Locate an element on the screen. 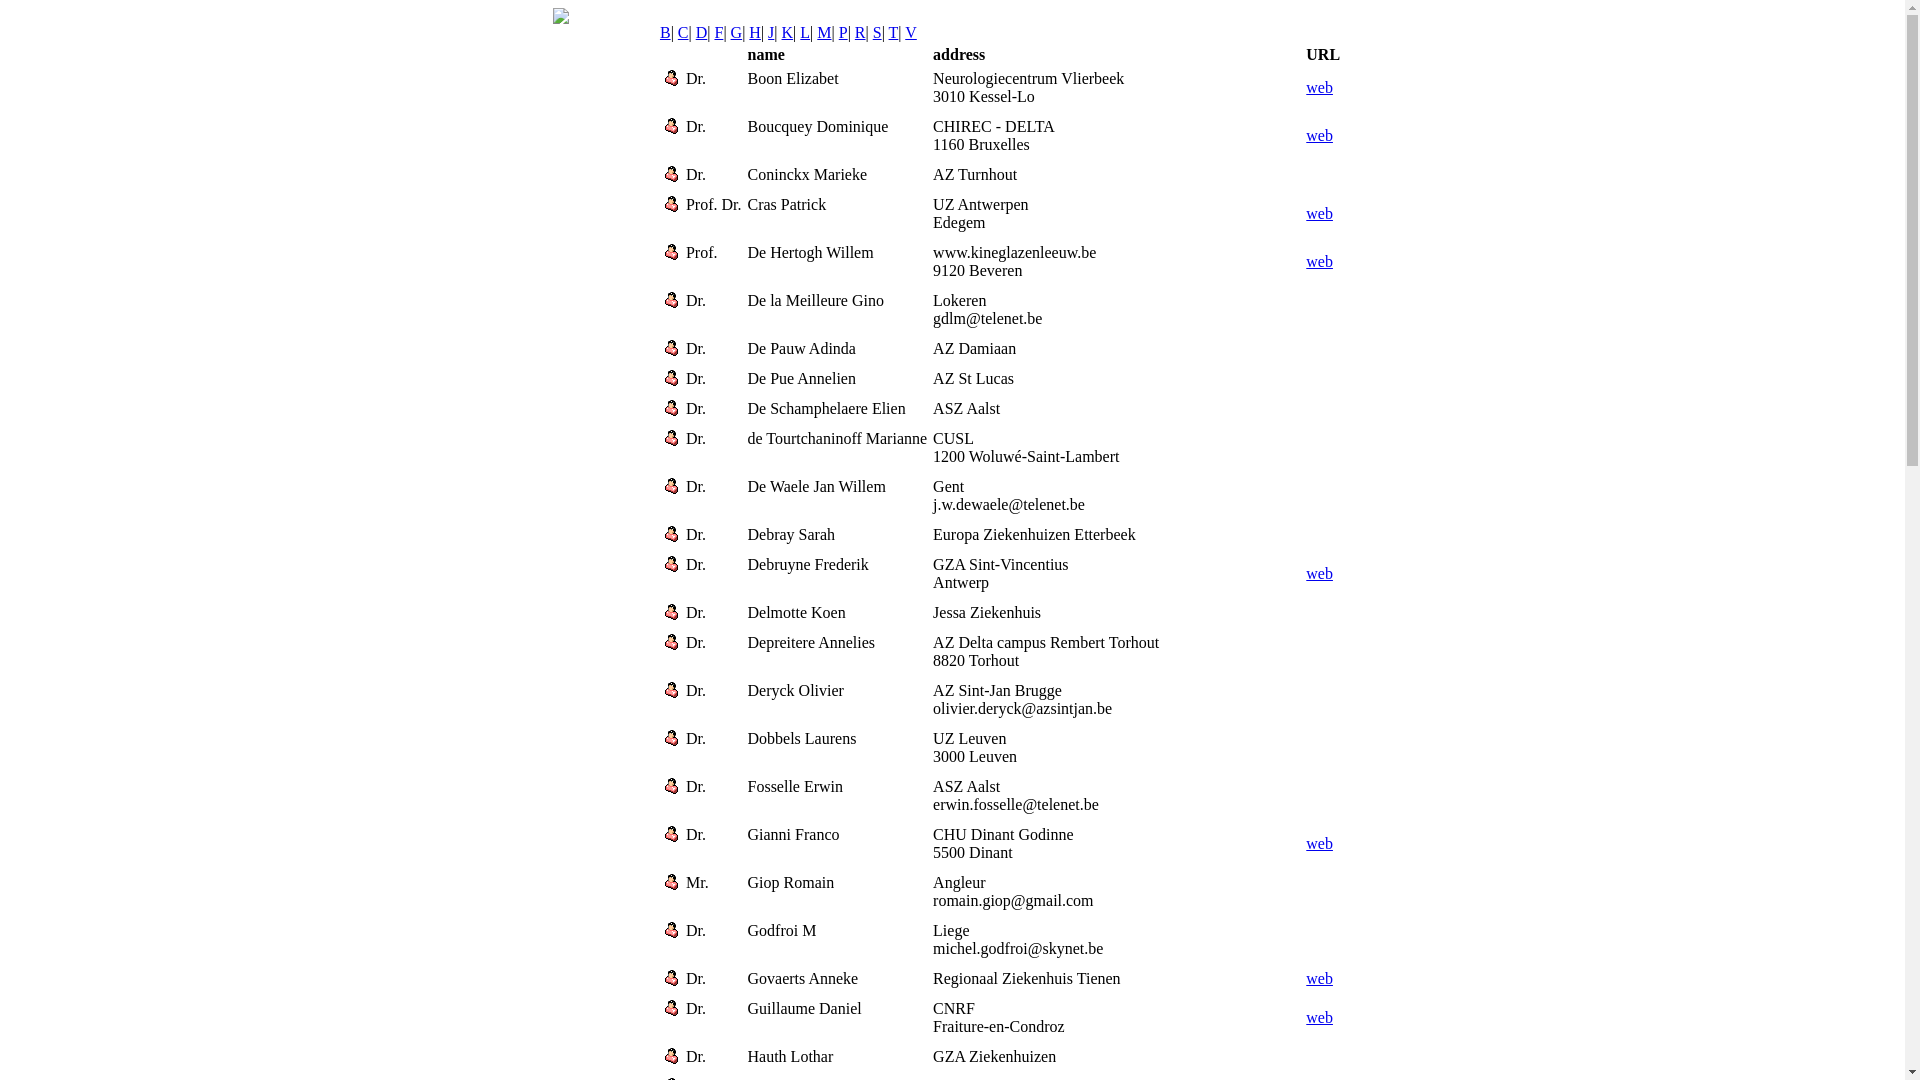 This screenshot has height=1080, width=1920. F is located at coordinates (718, 32).